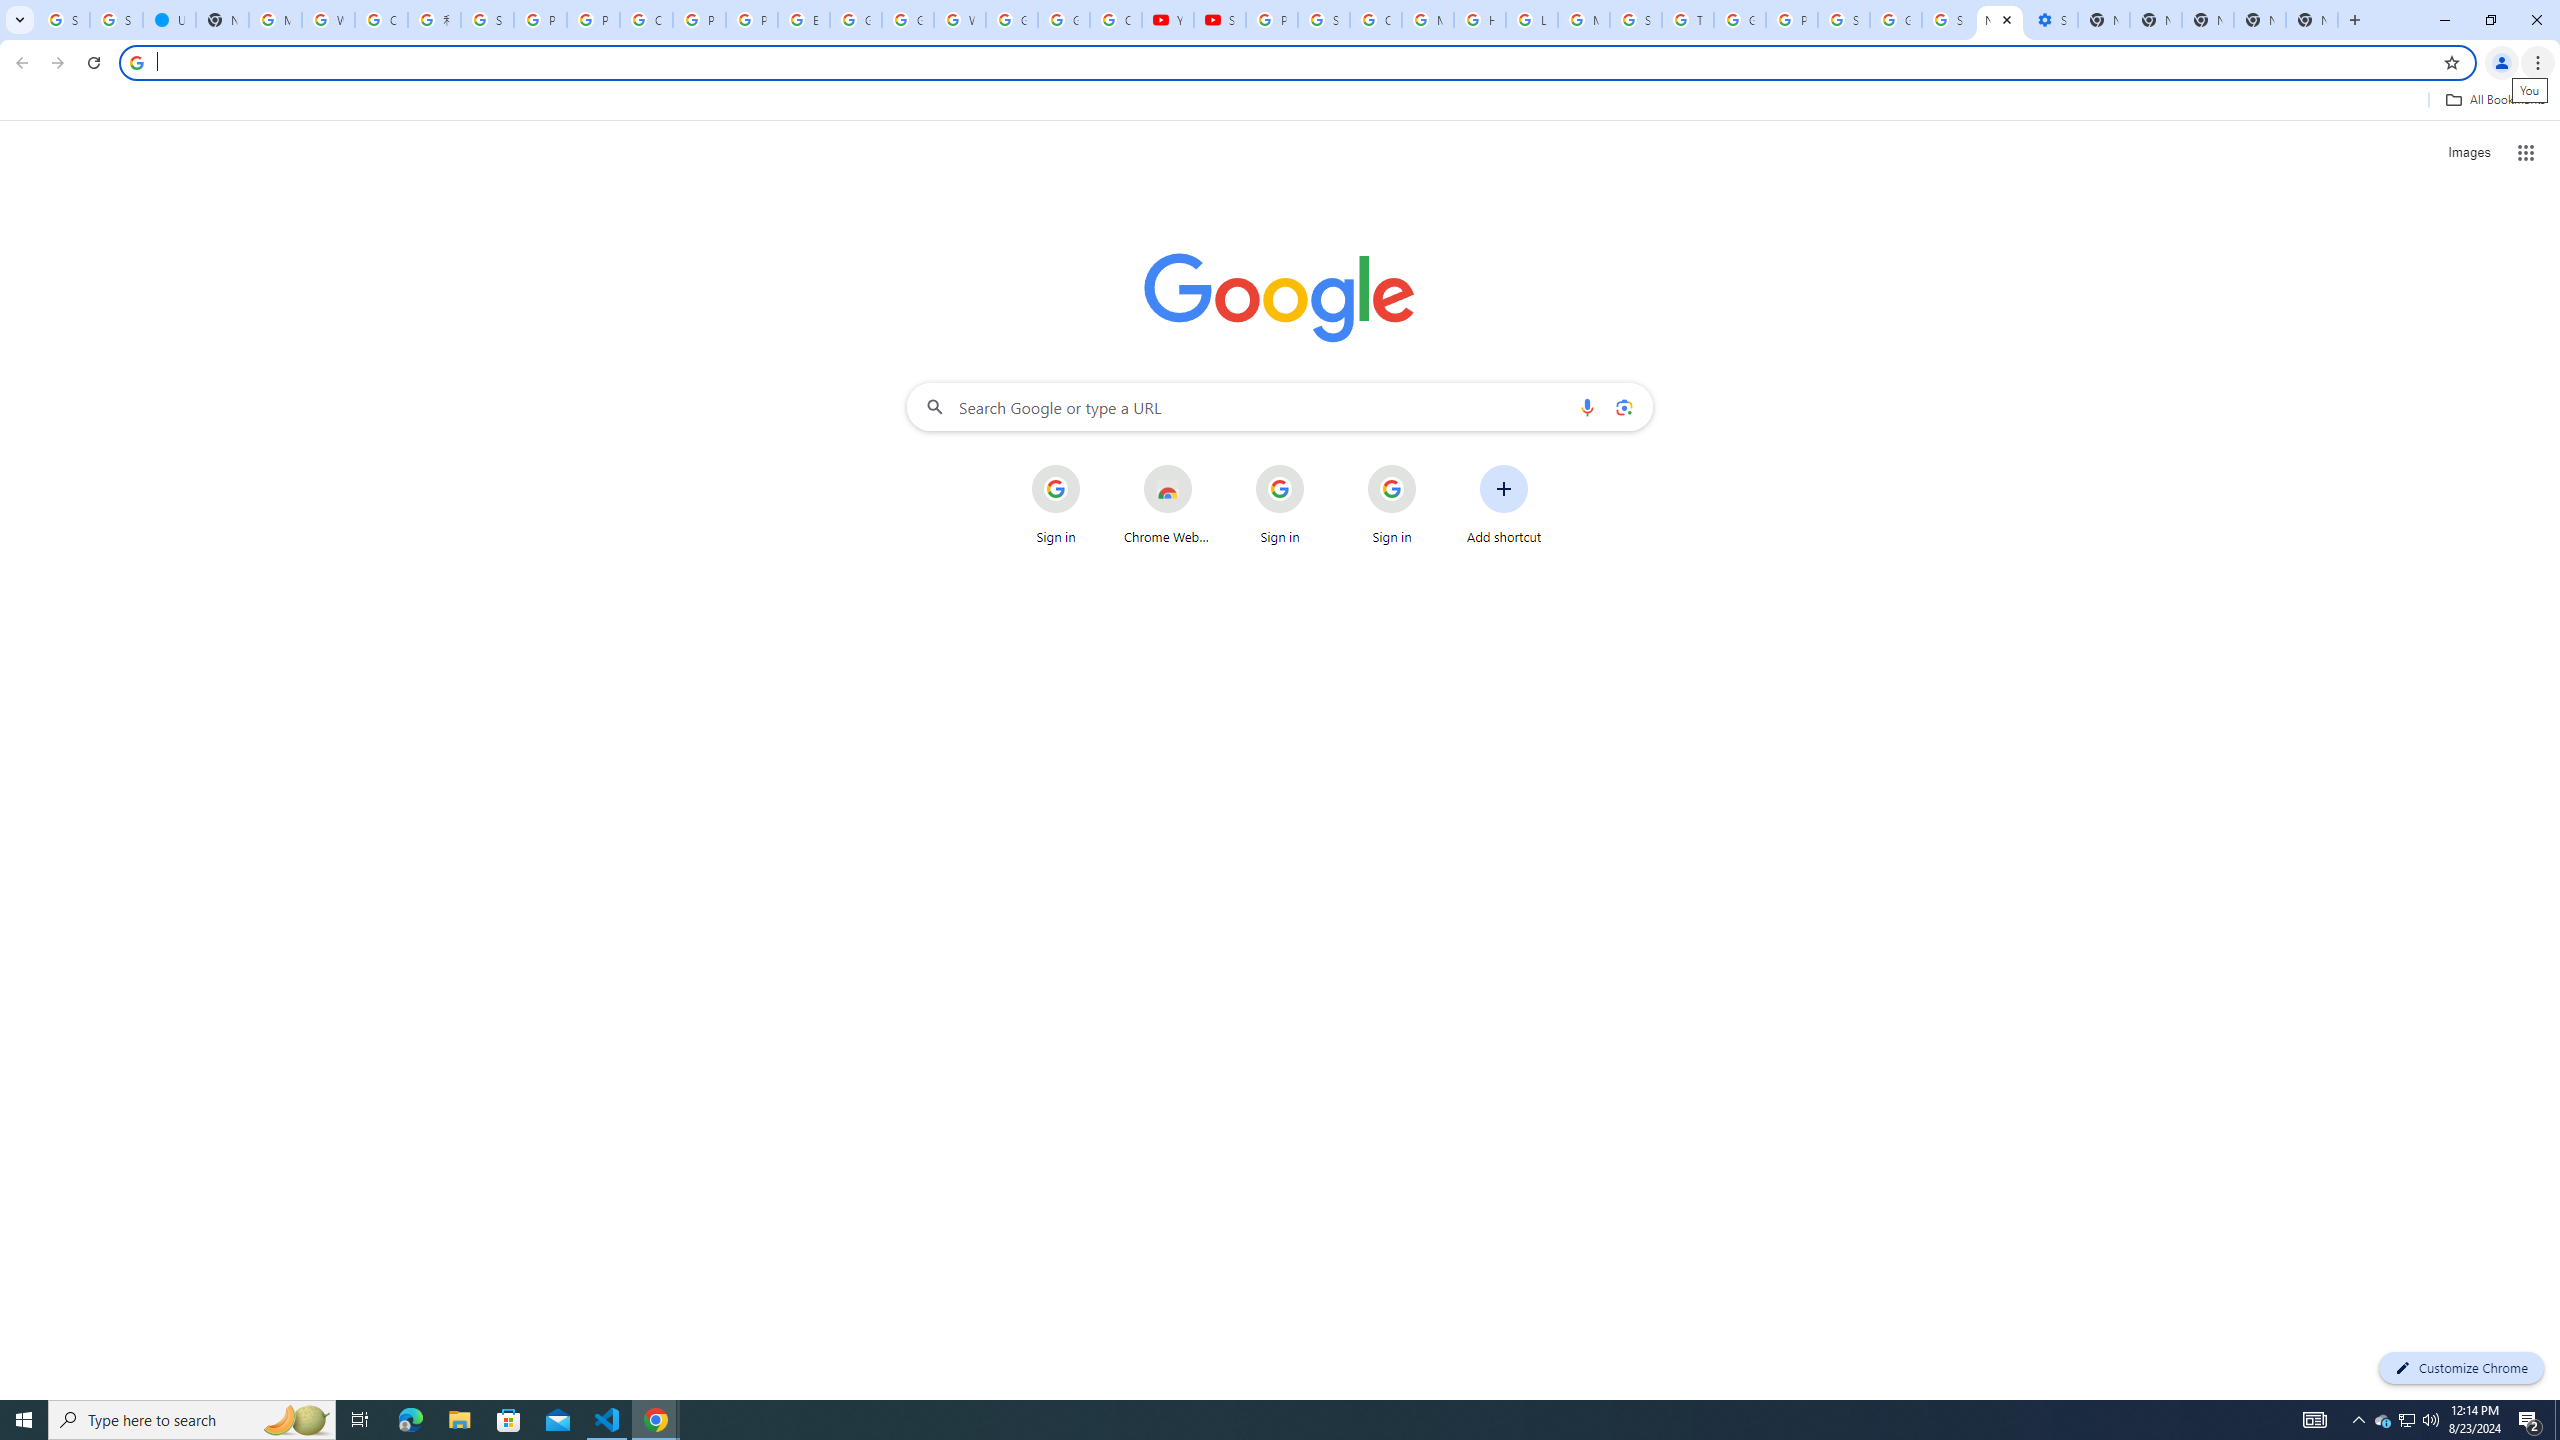 This screenshot has width=2560, height=1440. I want to click on Search our Doodle Library Collection - Google Doodles, so click(1636, 20).